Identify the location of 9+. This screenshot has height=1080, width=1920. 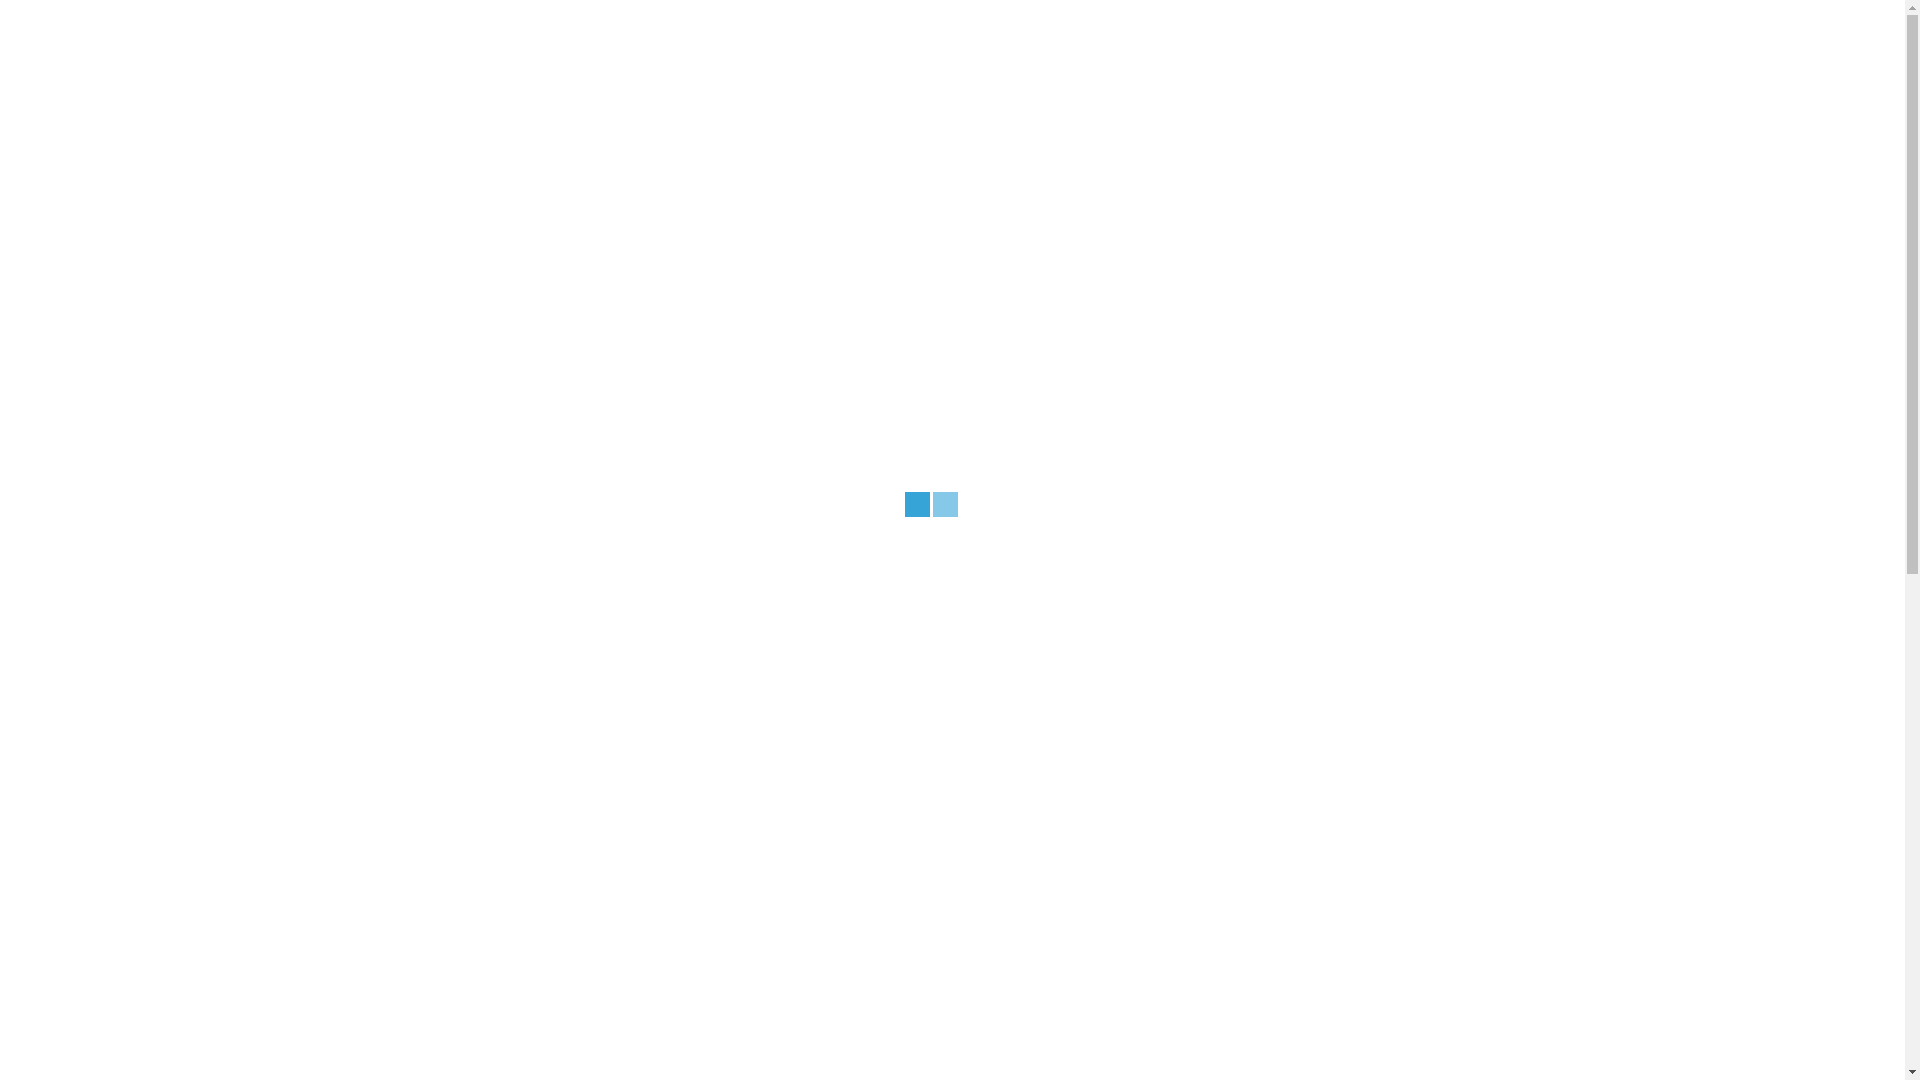
(421, 884).